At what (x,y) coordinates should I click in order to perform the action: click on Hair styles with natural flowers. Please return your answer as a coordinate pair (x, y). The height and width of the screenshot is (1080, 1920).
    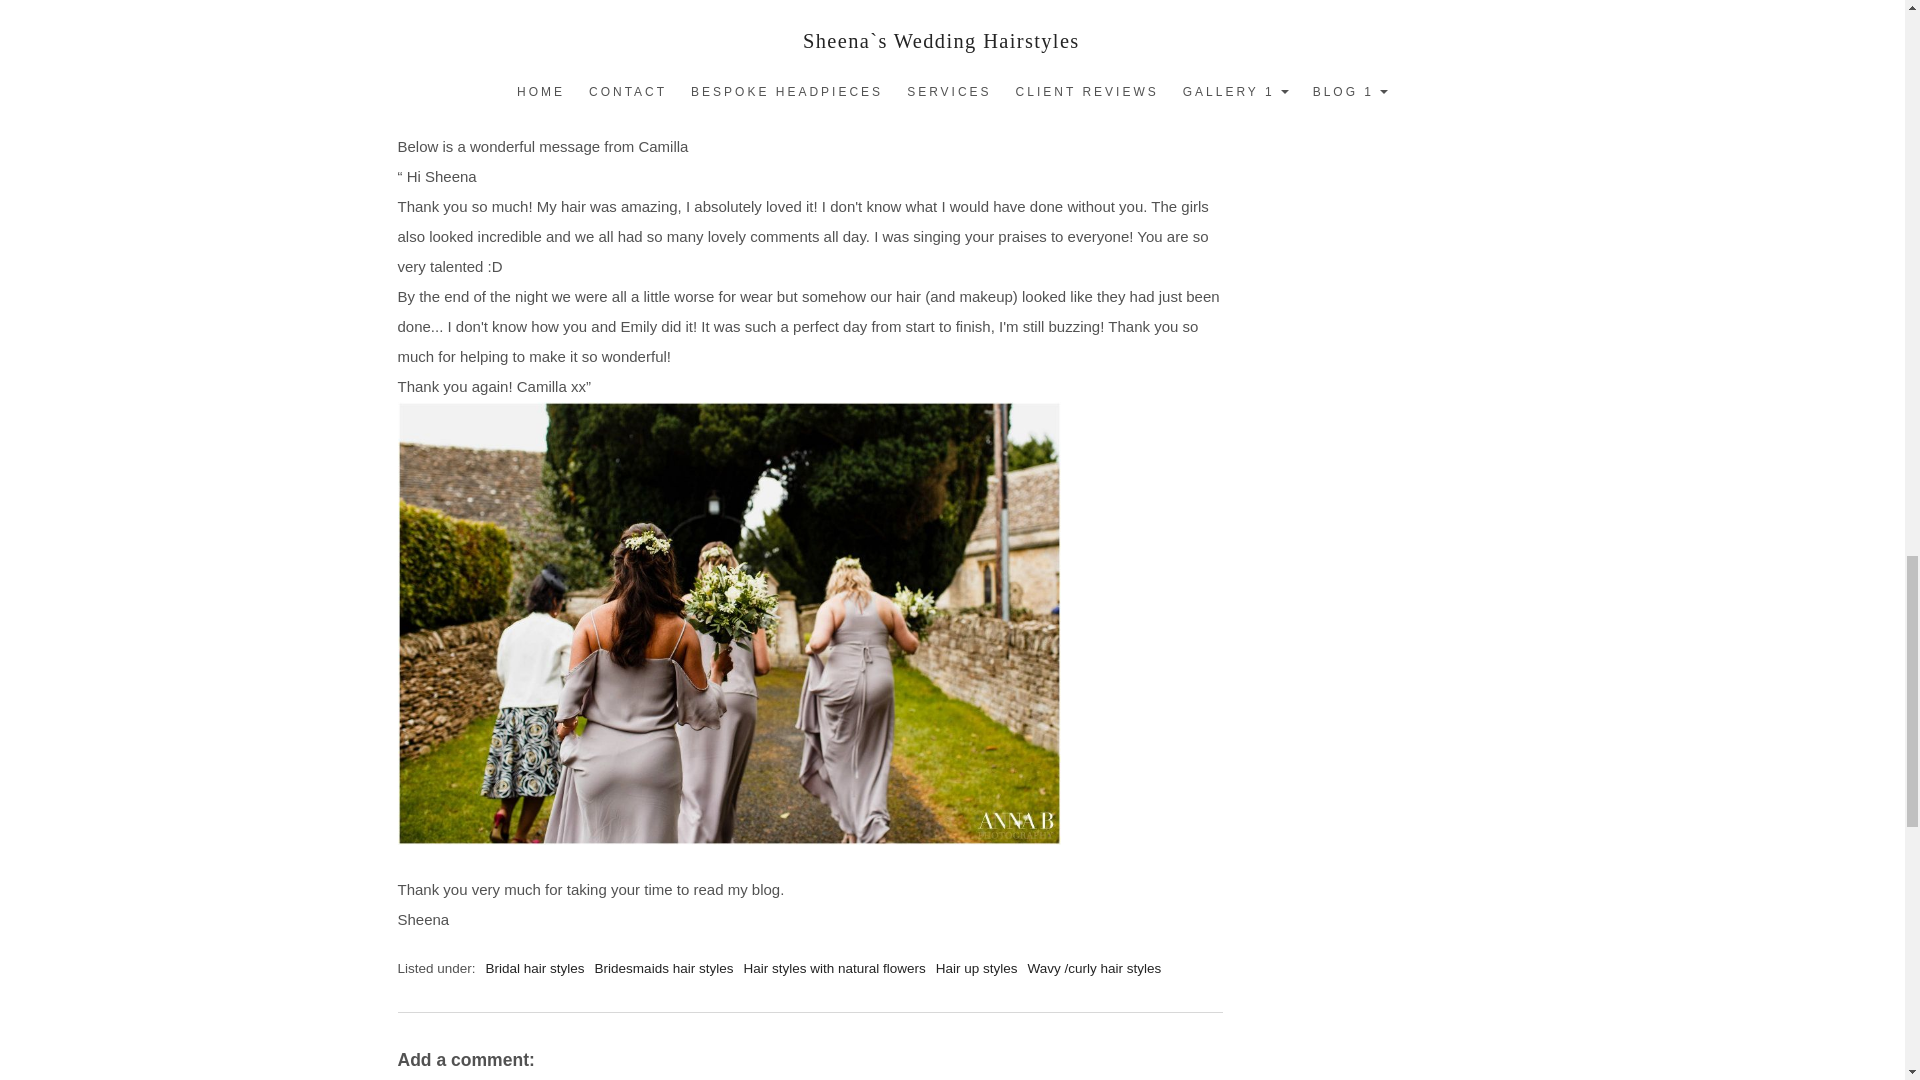
    Looking at the image, I should click on (834, 968).